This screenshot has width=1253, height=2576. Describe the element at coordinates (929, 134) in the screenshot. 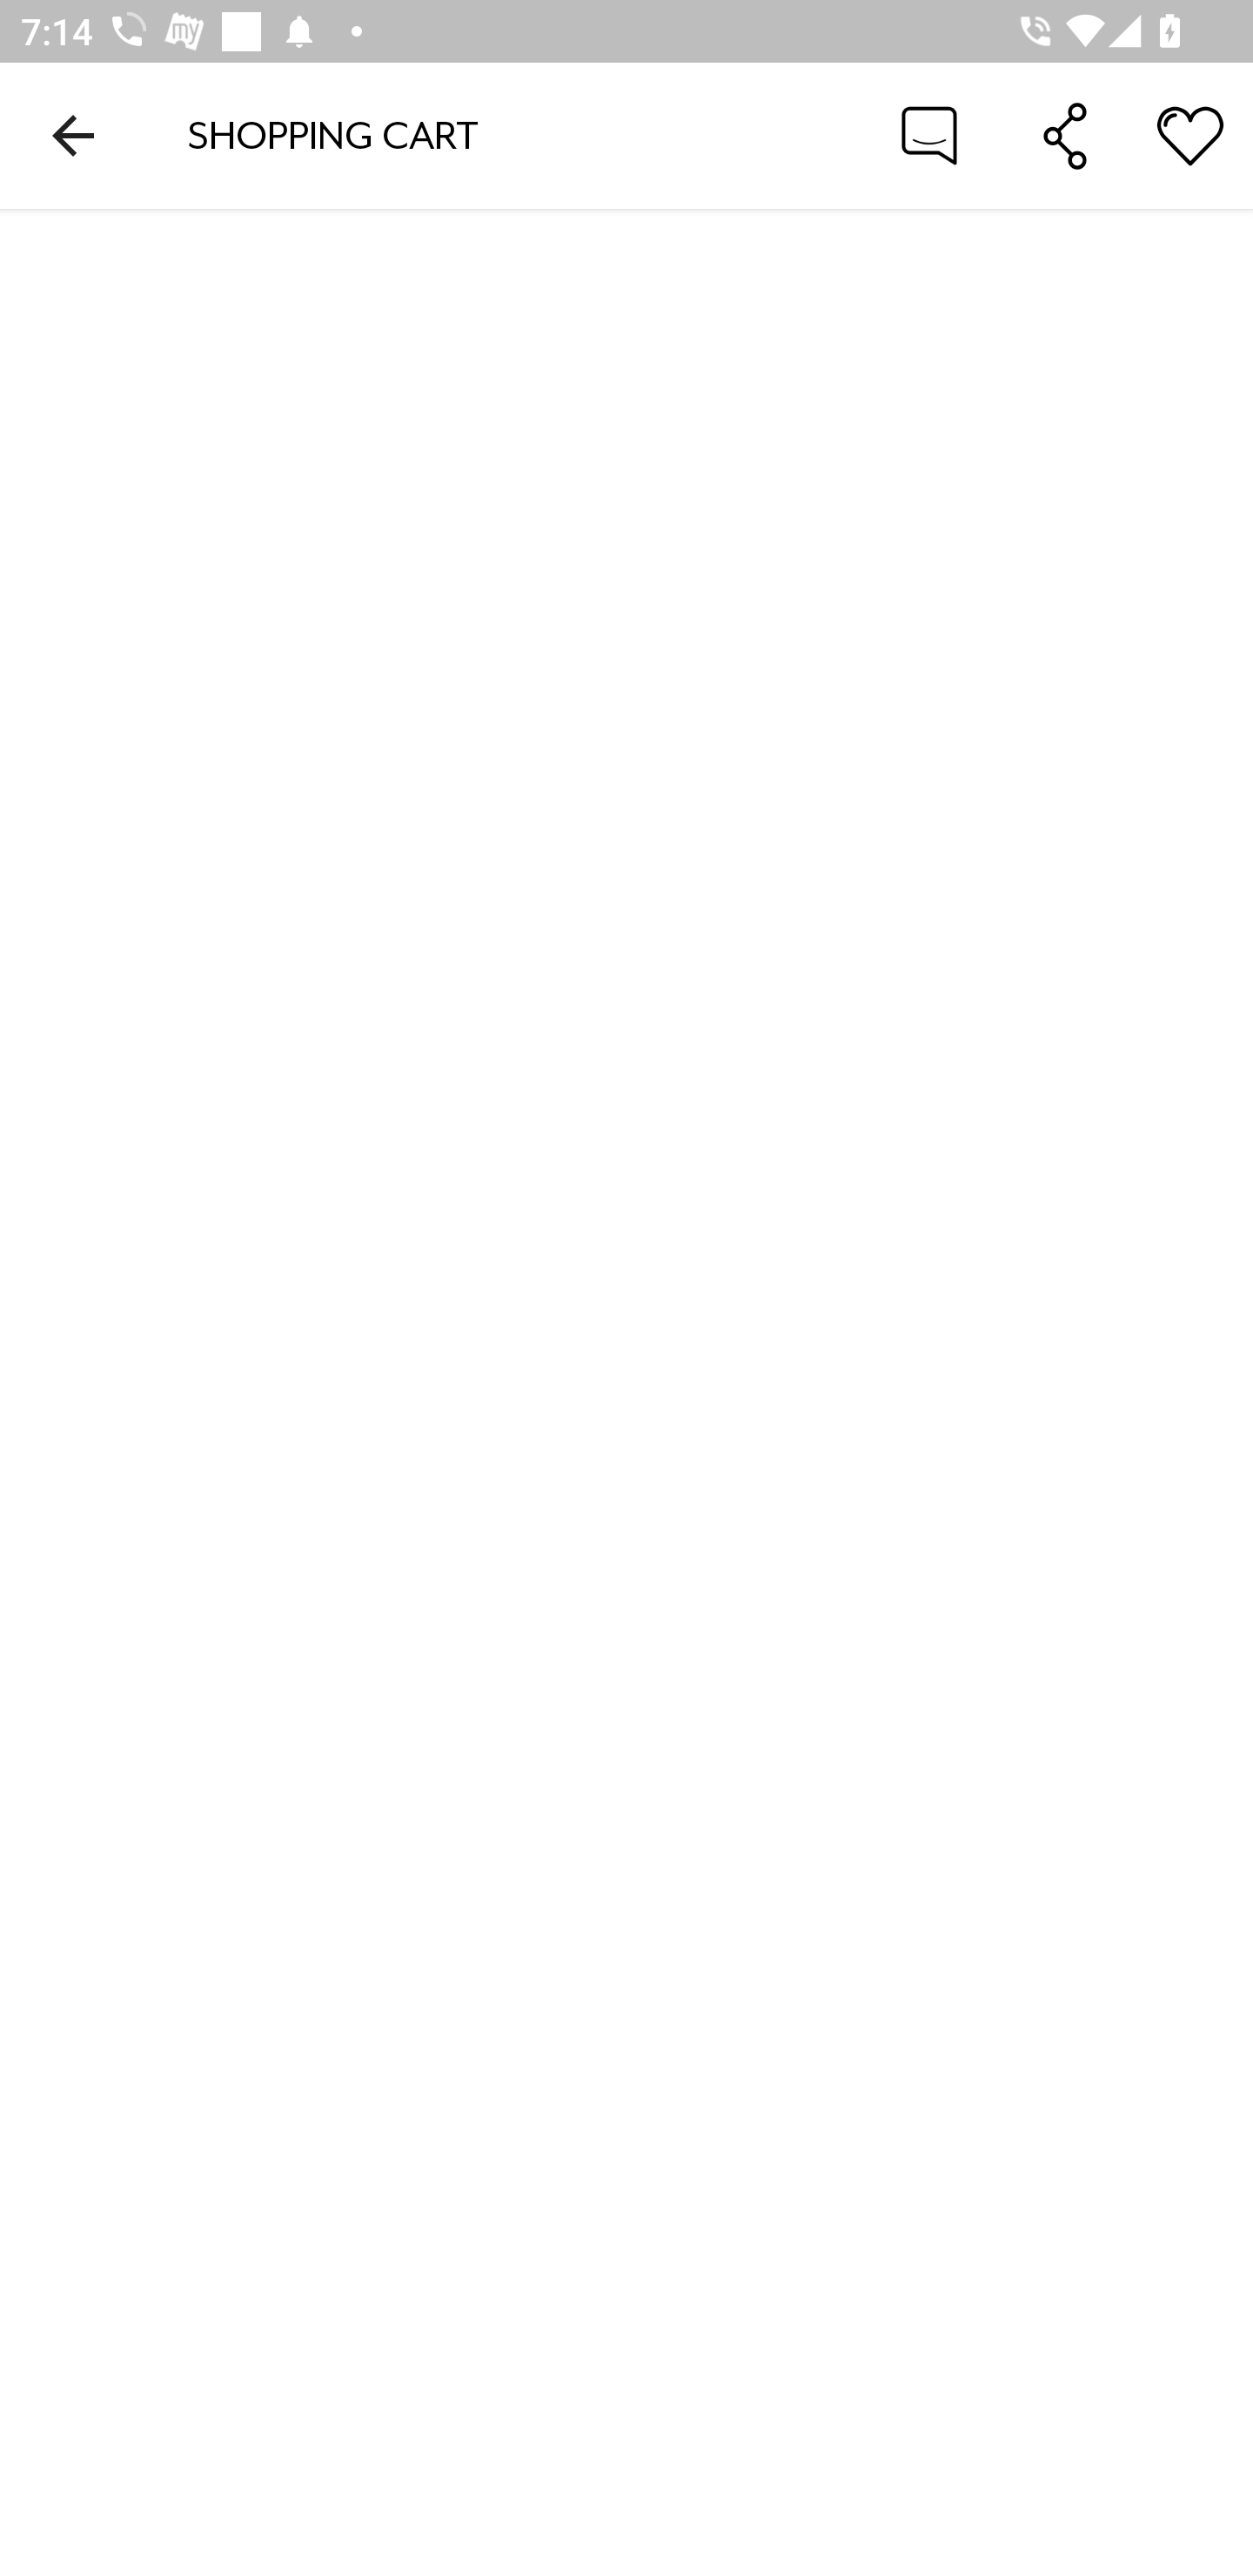

I see `Chat` at that location.